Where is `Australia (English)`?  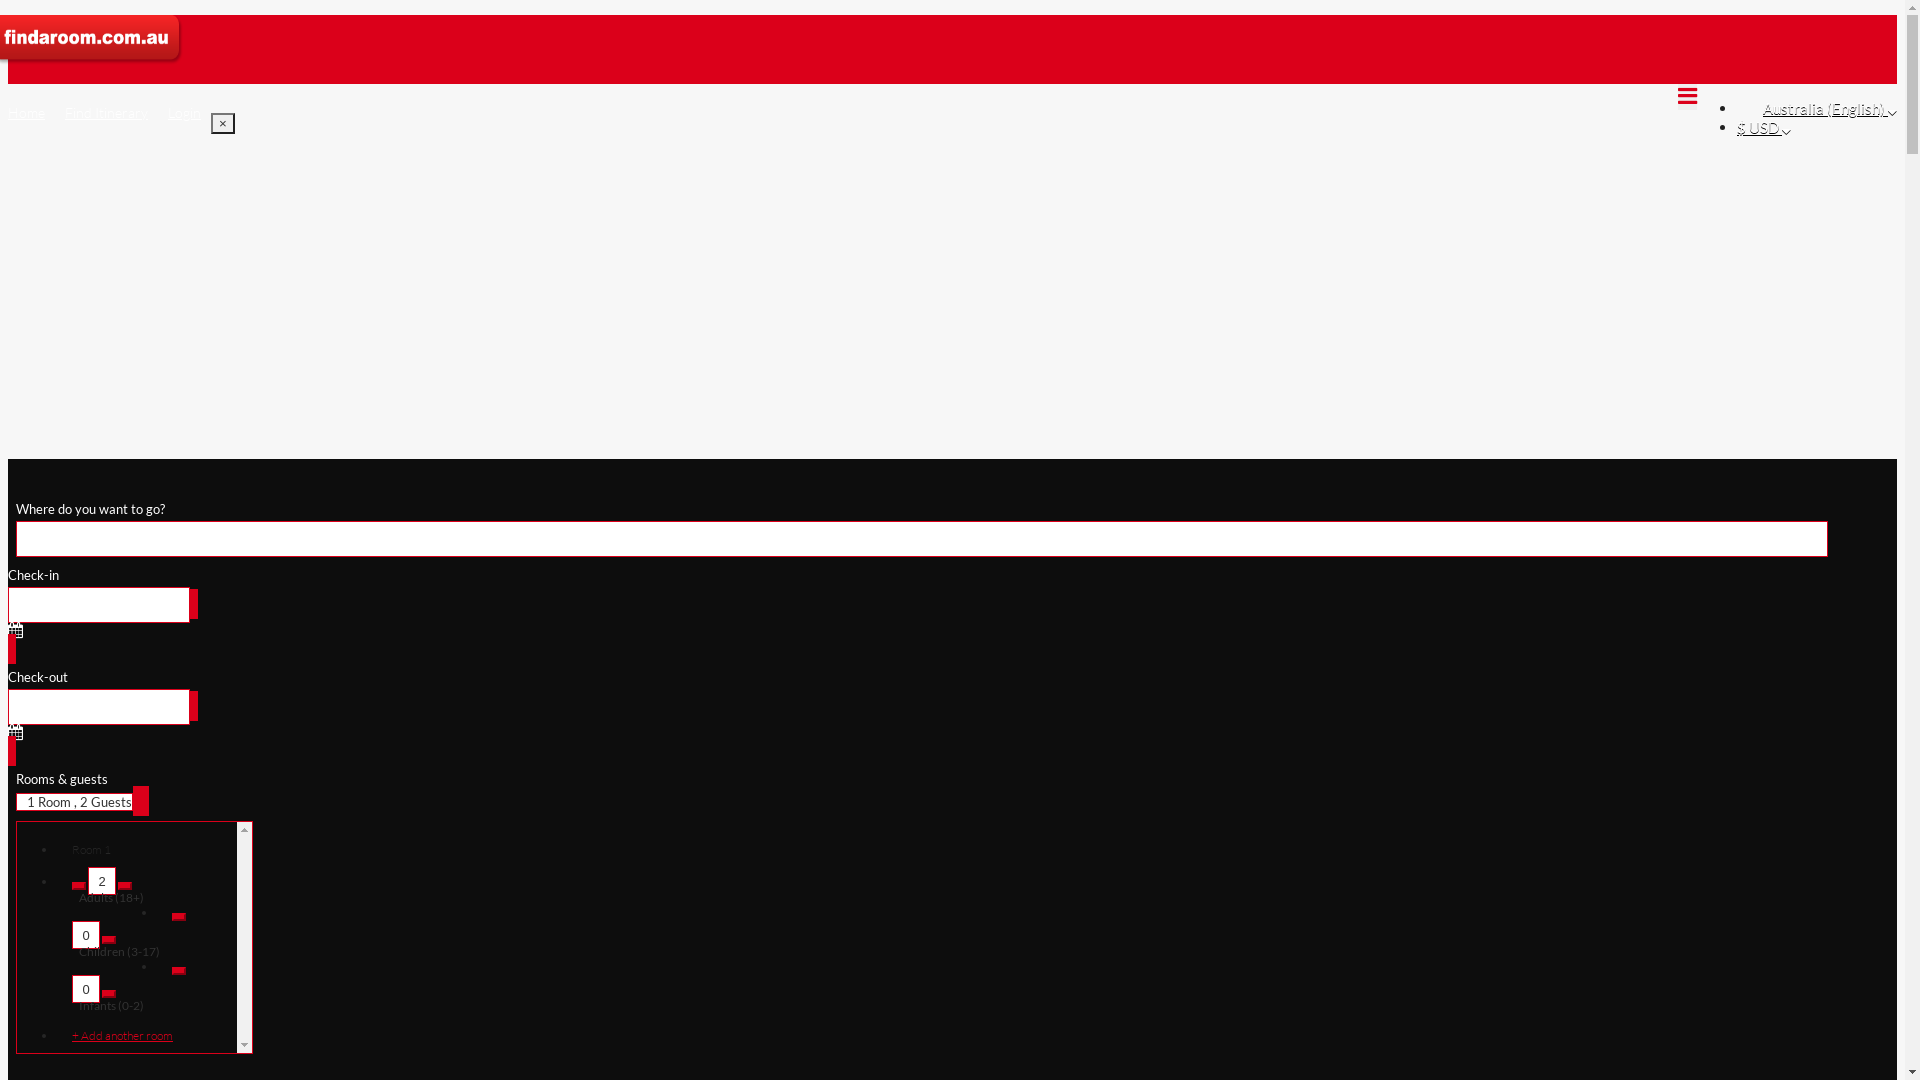
Australia (English) is located at coordinates (1830, 108).